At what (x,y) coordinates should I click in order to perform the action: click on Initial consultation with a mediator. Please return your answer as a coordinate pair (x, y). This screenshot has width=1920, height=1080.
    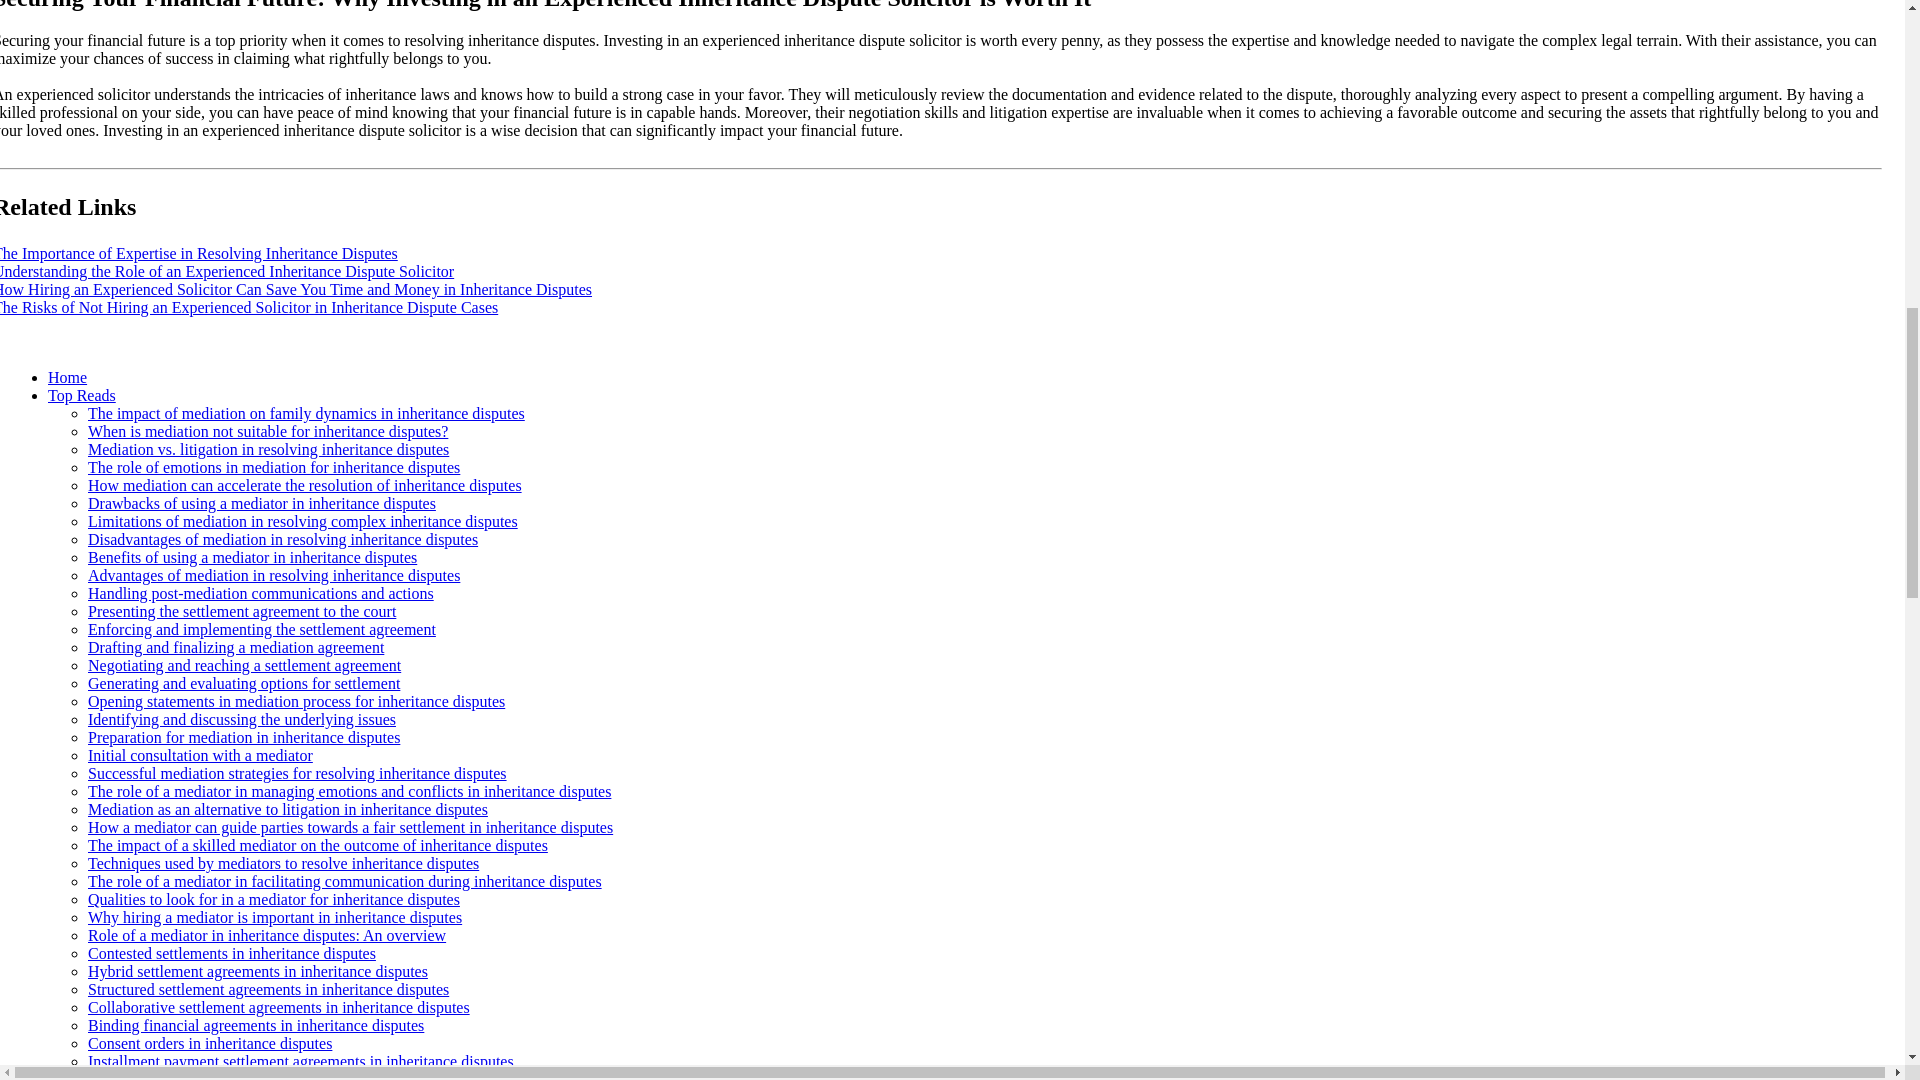
    Looking at the image, I should click on (200, 755).